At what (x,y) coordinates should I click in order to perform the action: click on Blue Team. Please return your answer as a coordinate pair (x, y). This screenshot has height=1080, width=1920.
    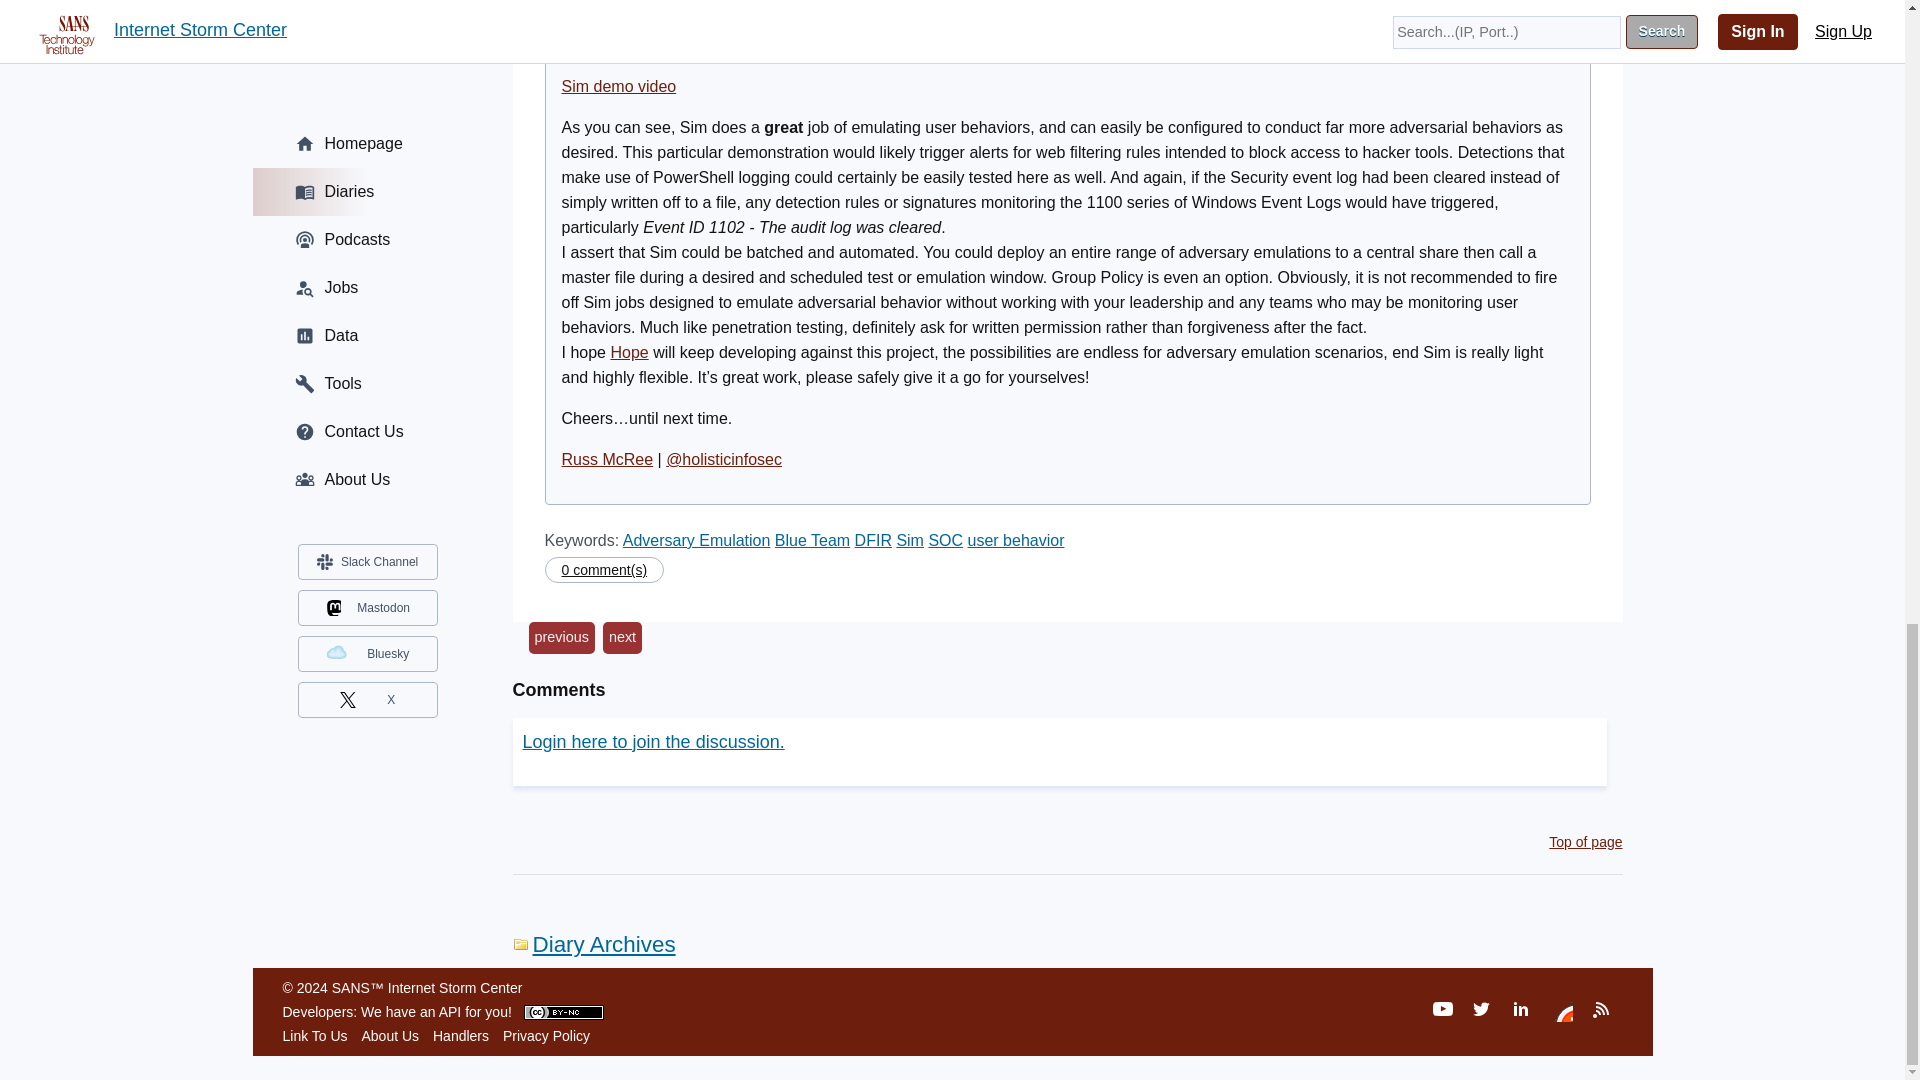
    Looking at the image, I should click on (812, 540).